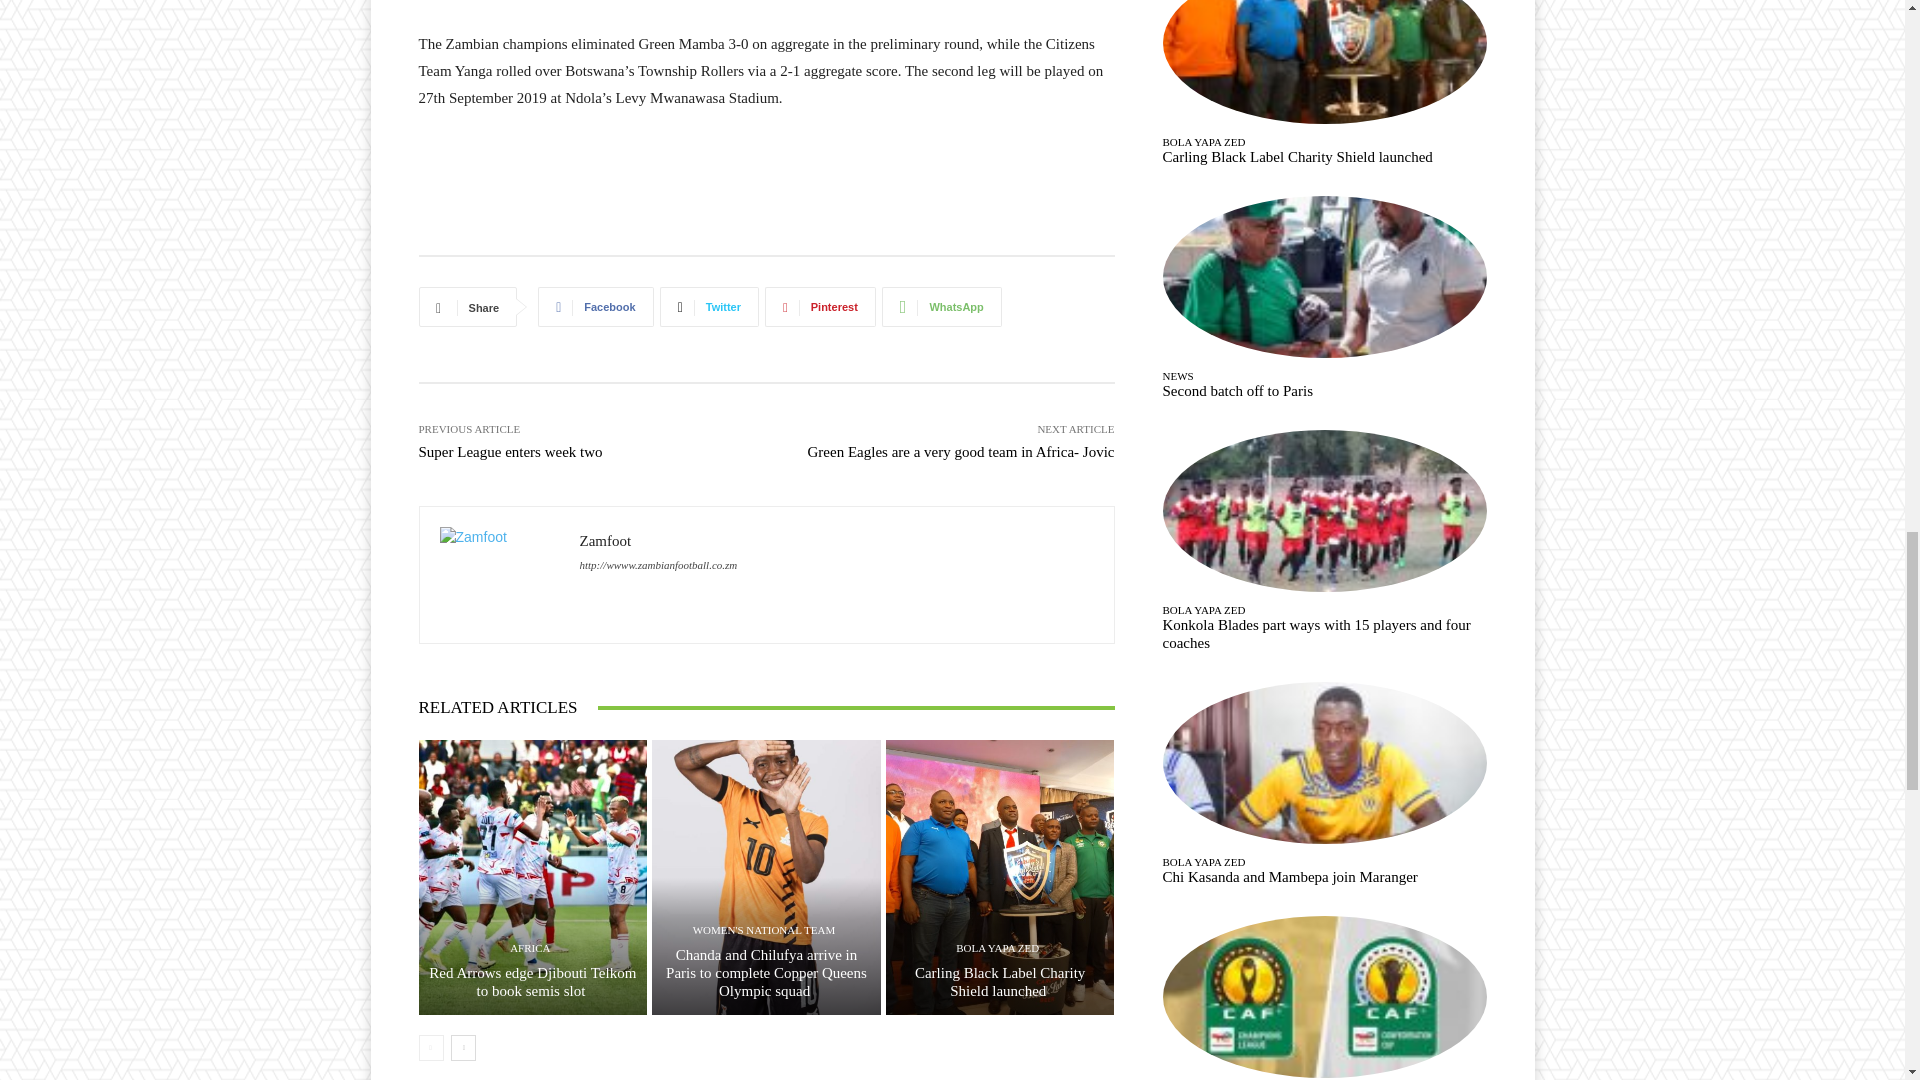 This screenshot has width=1920, height=1080. Describe the element at coordinates (709, 307) in the screenshot. I see `Twitter` at that location.